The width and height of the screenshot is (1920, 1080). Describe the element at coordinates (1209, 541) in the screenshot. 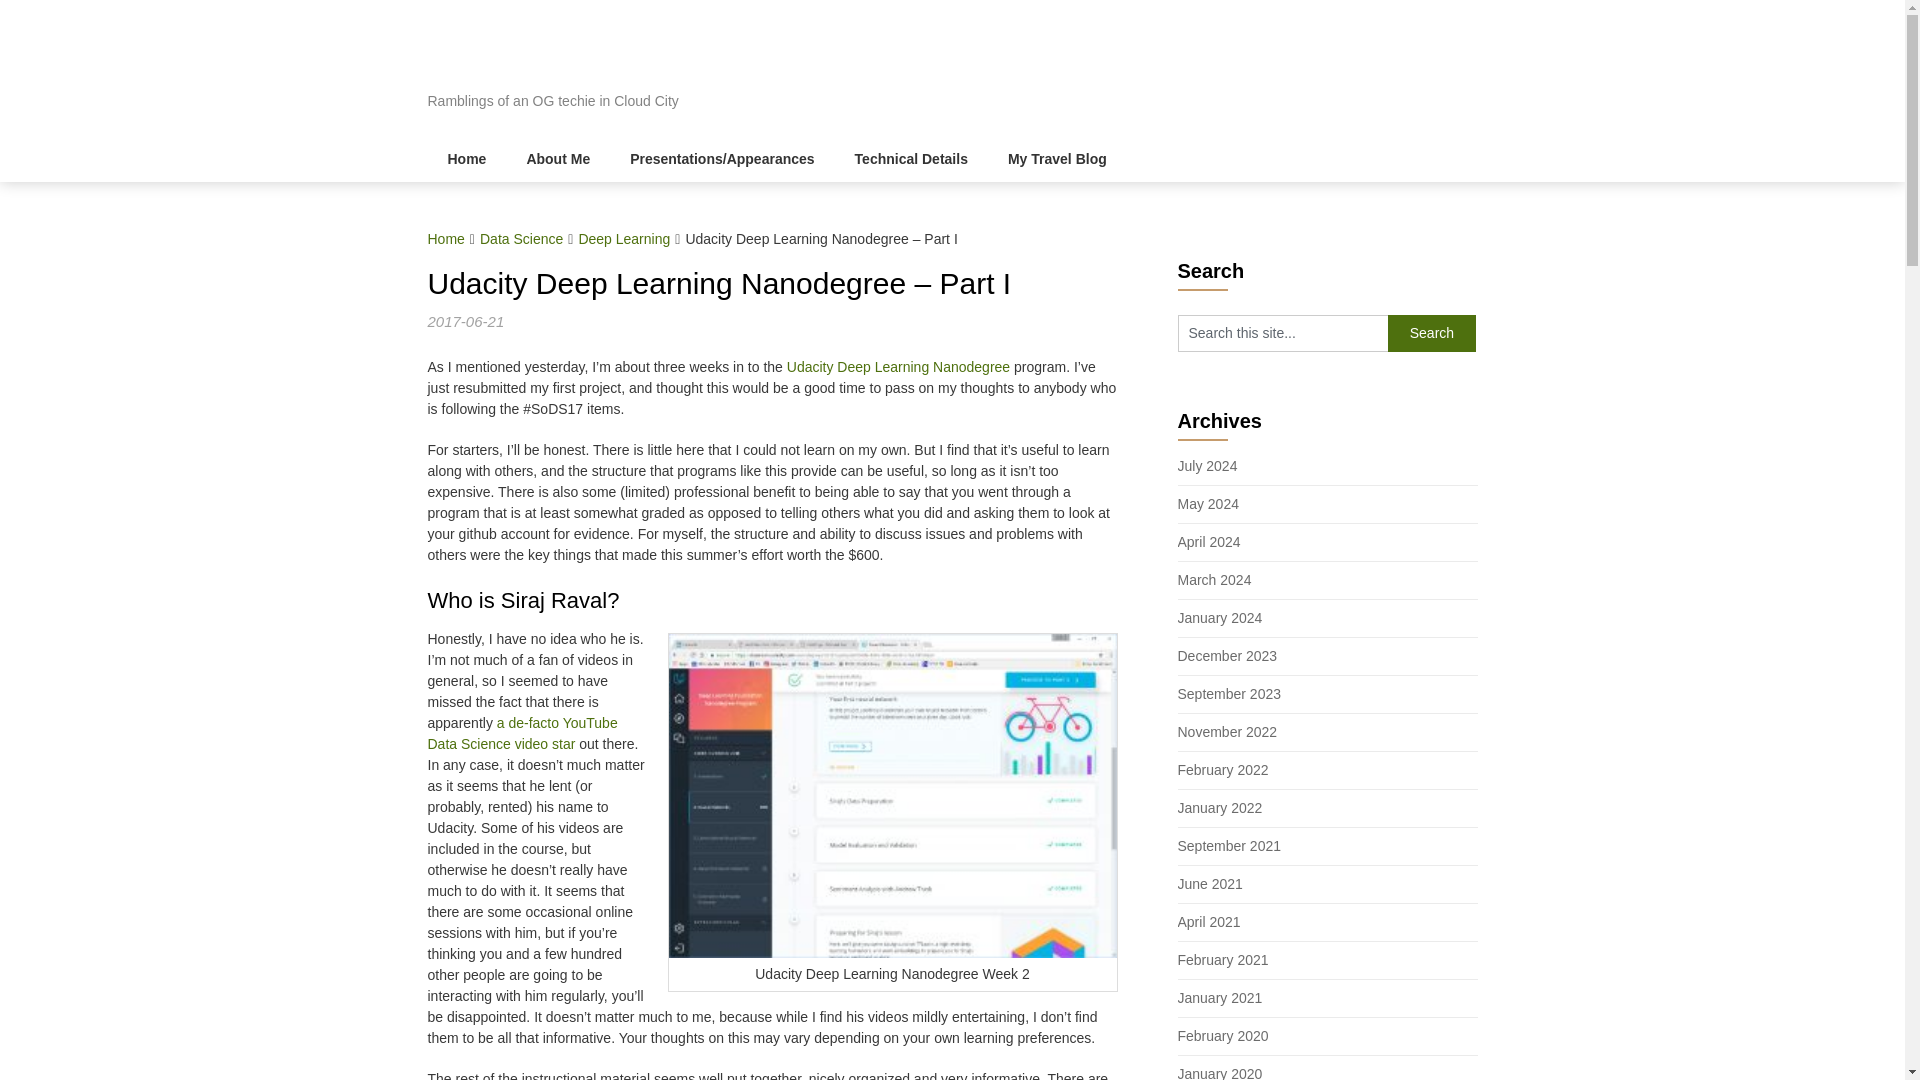

I see `April 2024` at that location.